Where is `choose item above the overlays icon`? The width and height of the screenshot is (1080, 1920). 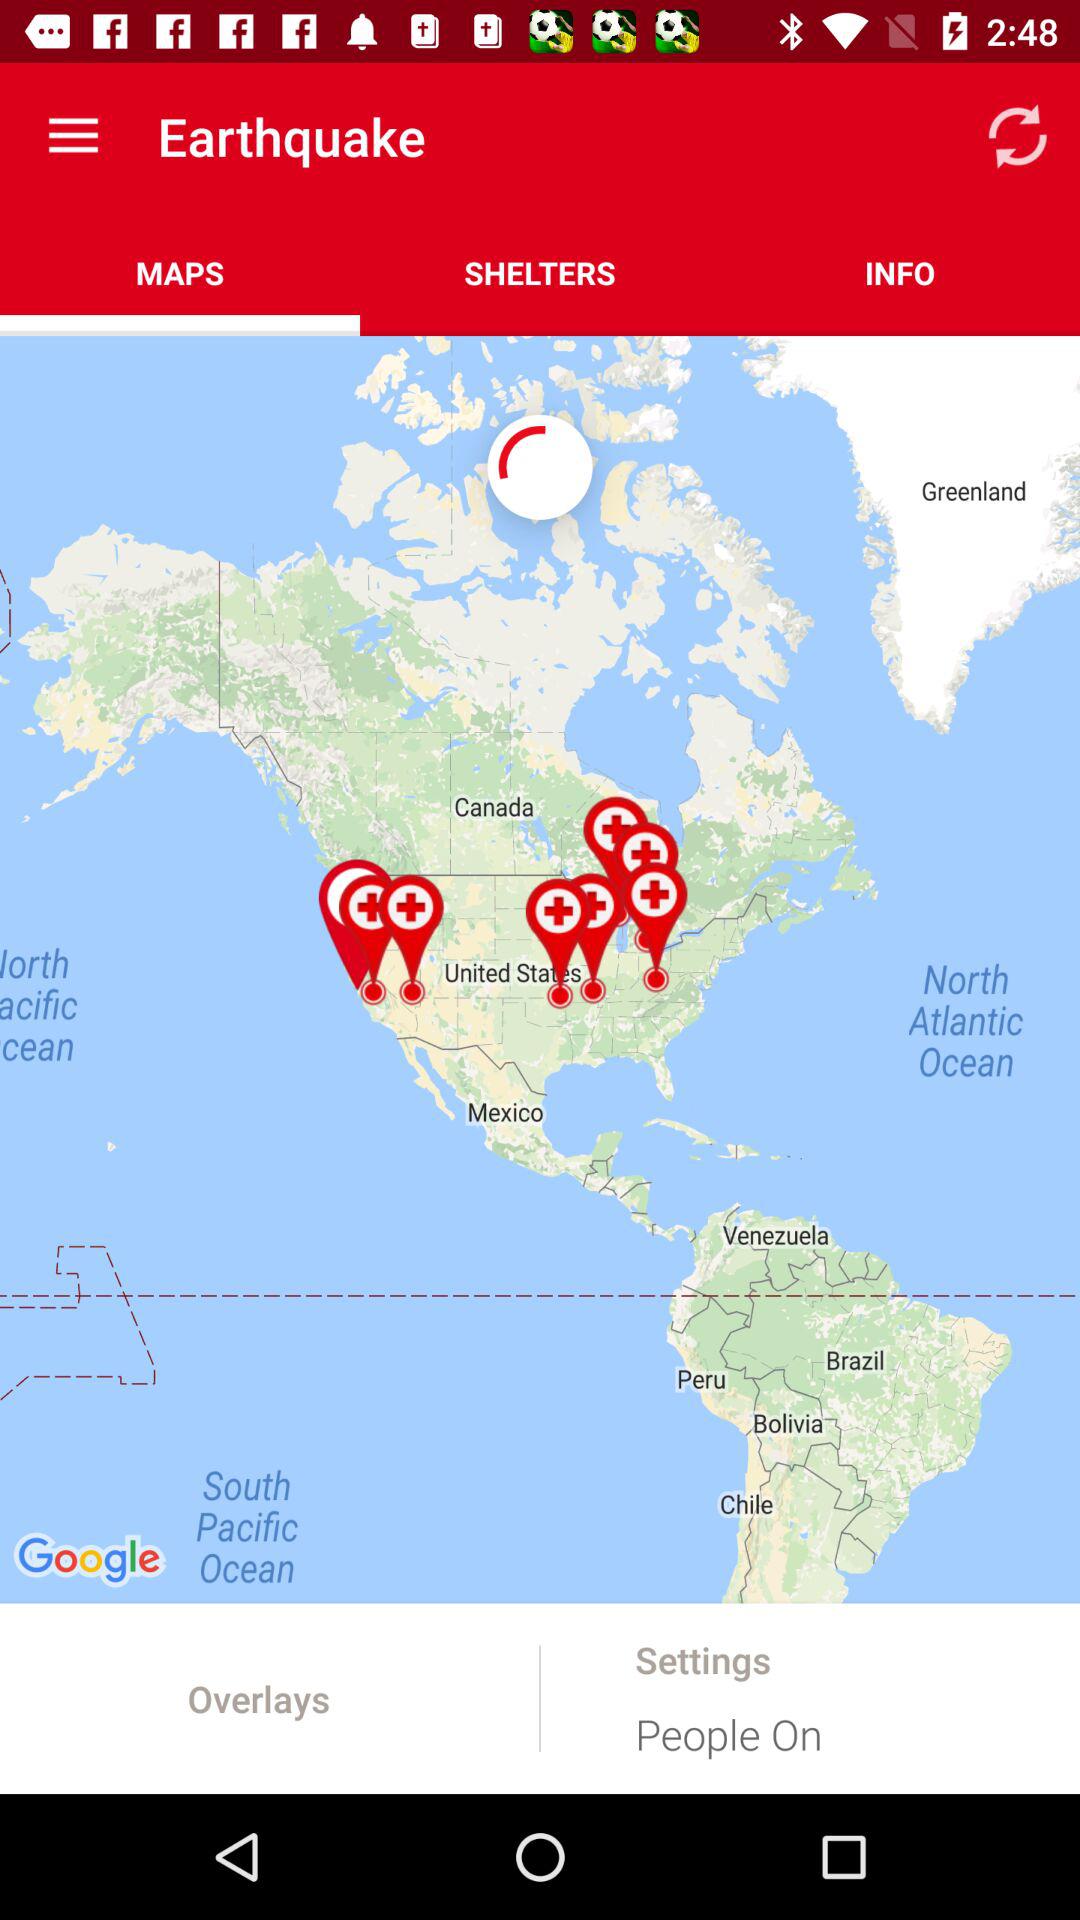 choose item above the overlays icon is located at coordinates (540, 969).